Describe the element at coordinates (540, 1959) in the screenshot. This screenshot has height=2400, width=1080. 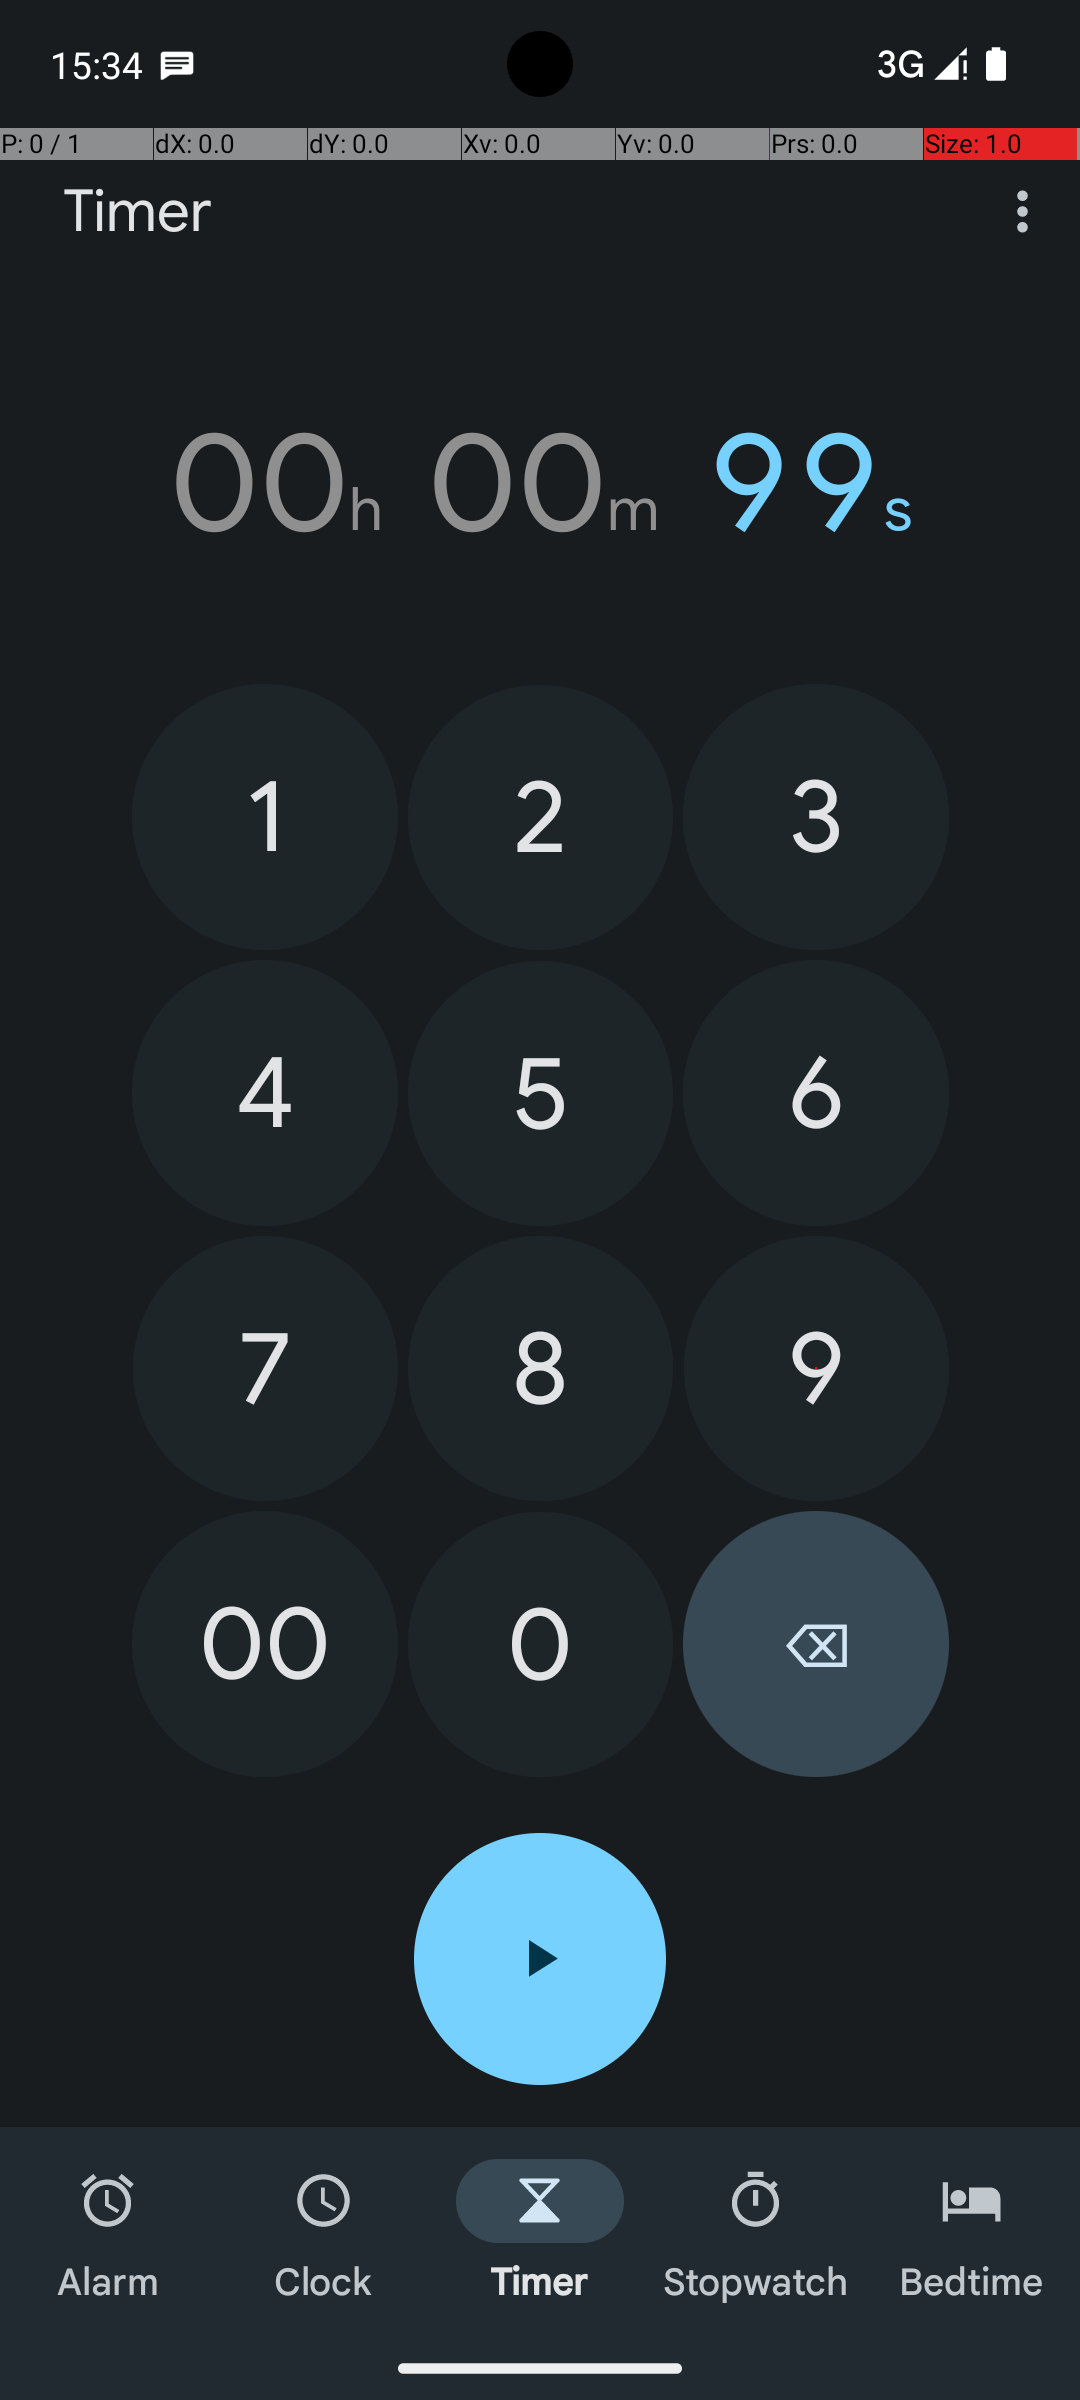
I see `Start` at that location.